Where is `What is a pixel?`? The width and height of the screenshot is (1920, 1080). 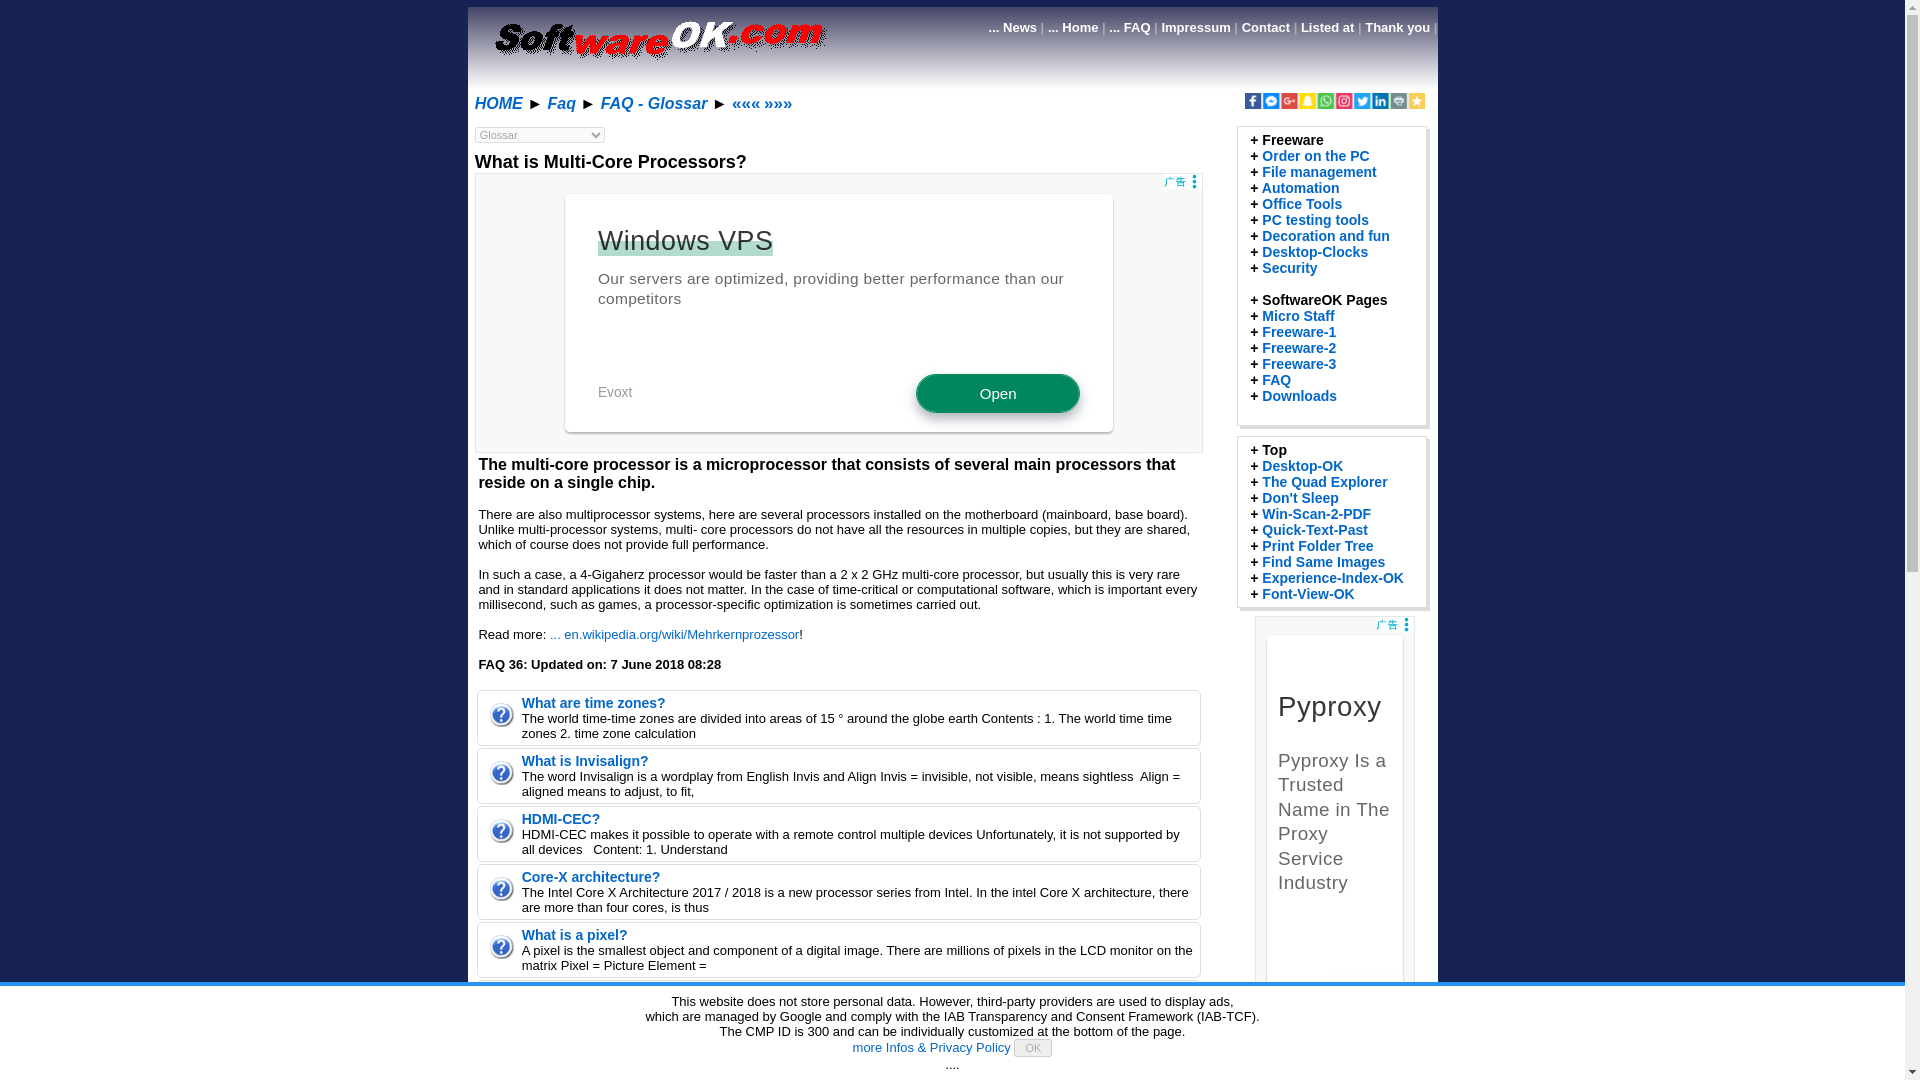 What is a pixel? is located at coordinates (574, 934).